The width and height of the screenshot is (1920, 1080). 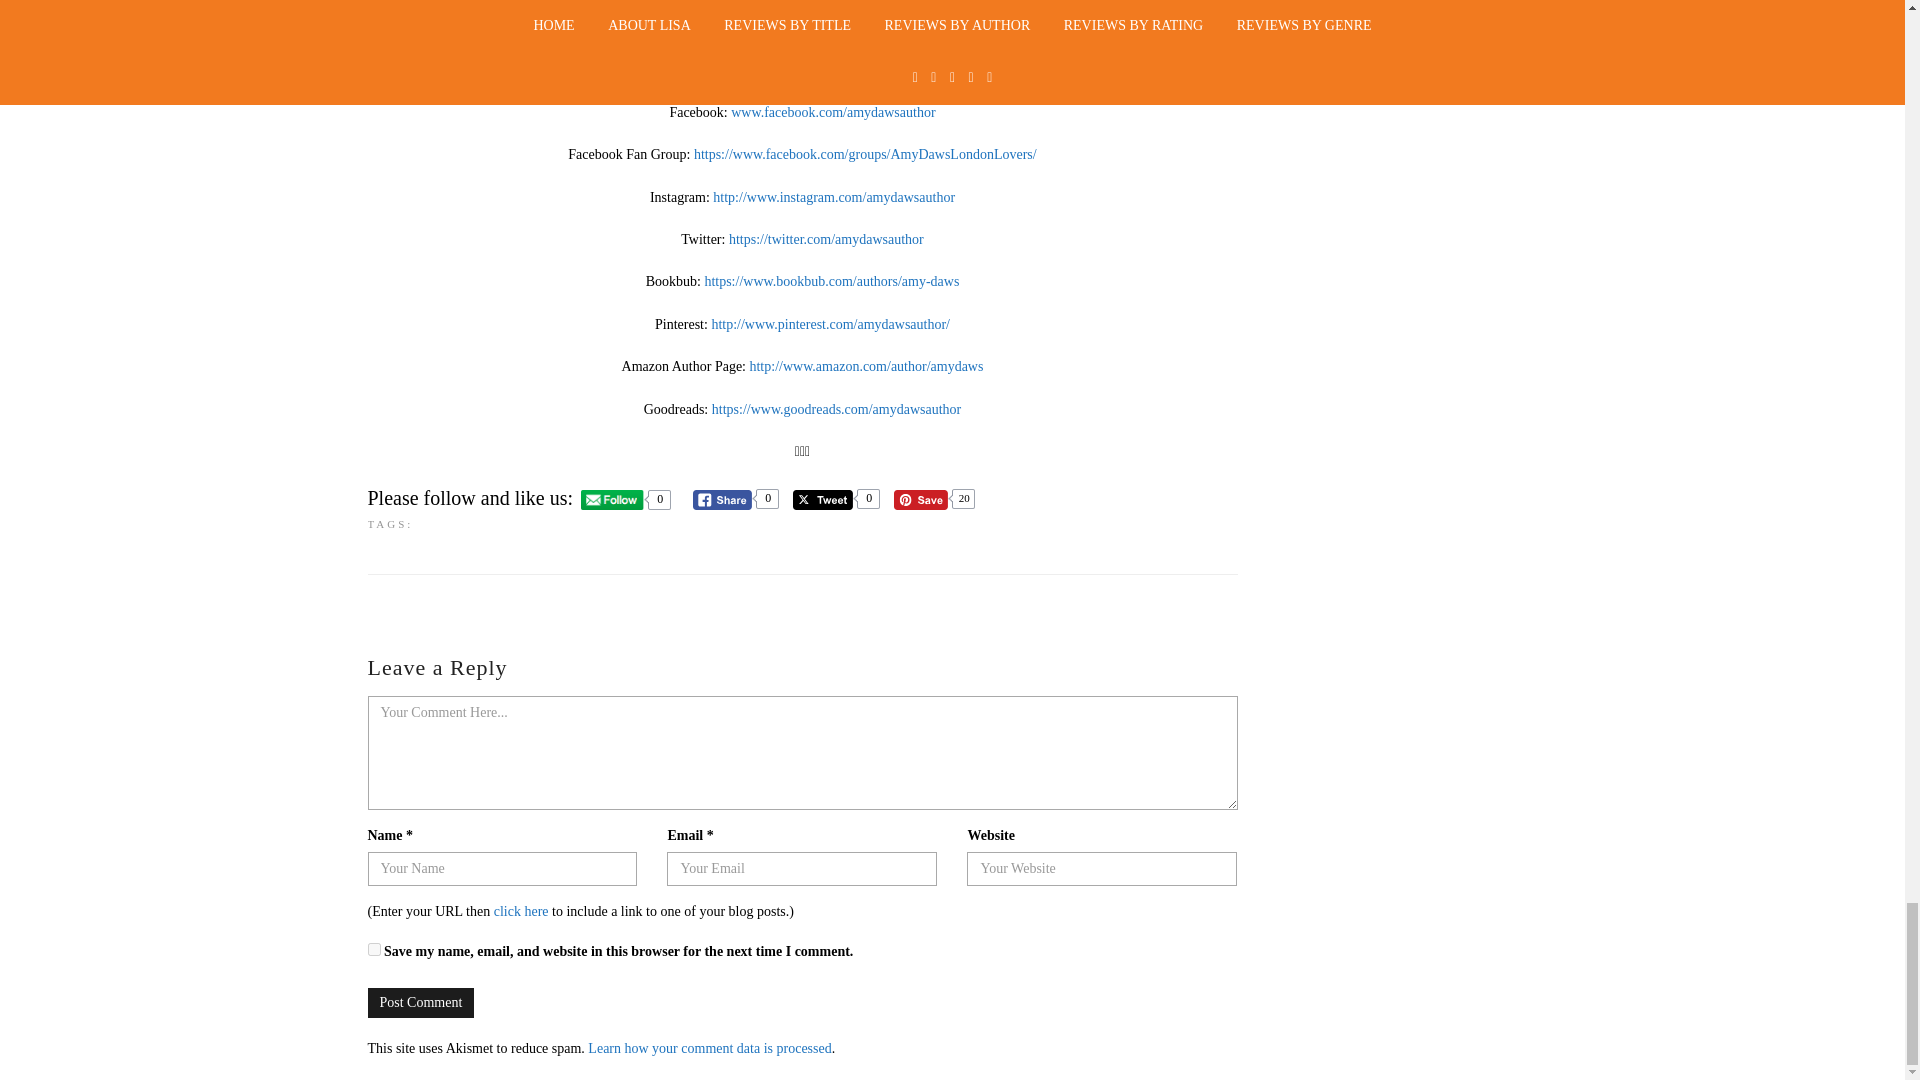 I want to click on Tweet, so click(x=822, y=500).